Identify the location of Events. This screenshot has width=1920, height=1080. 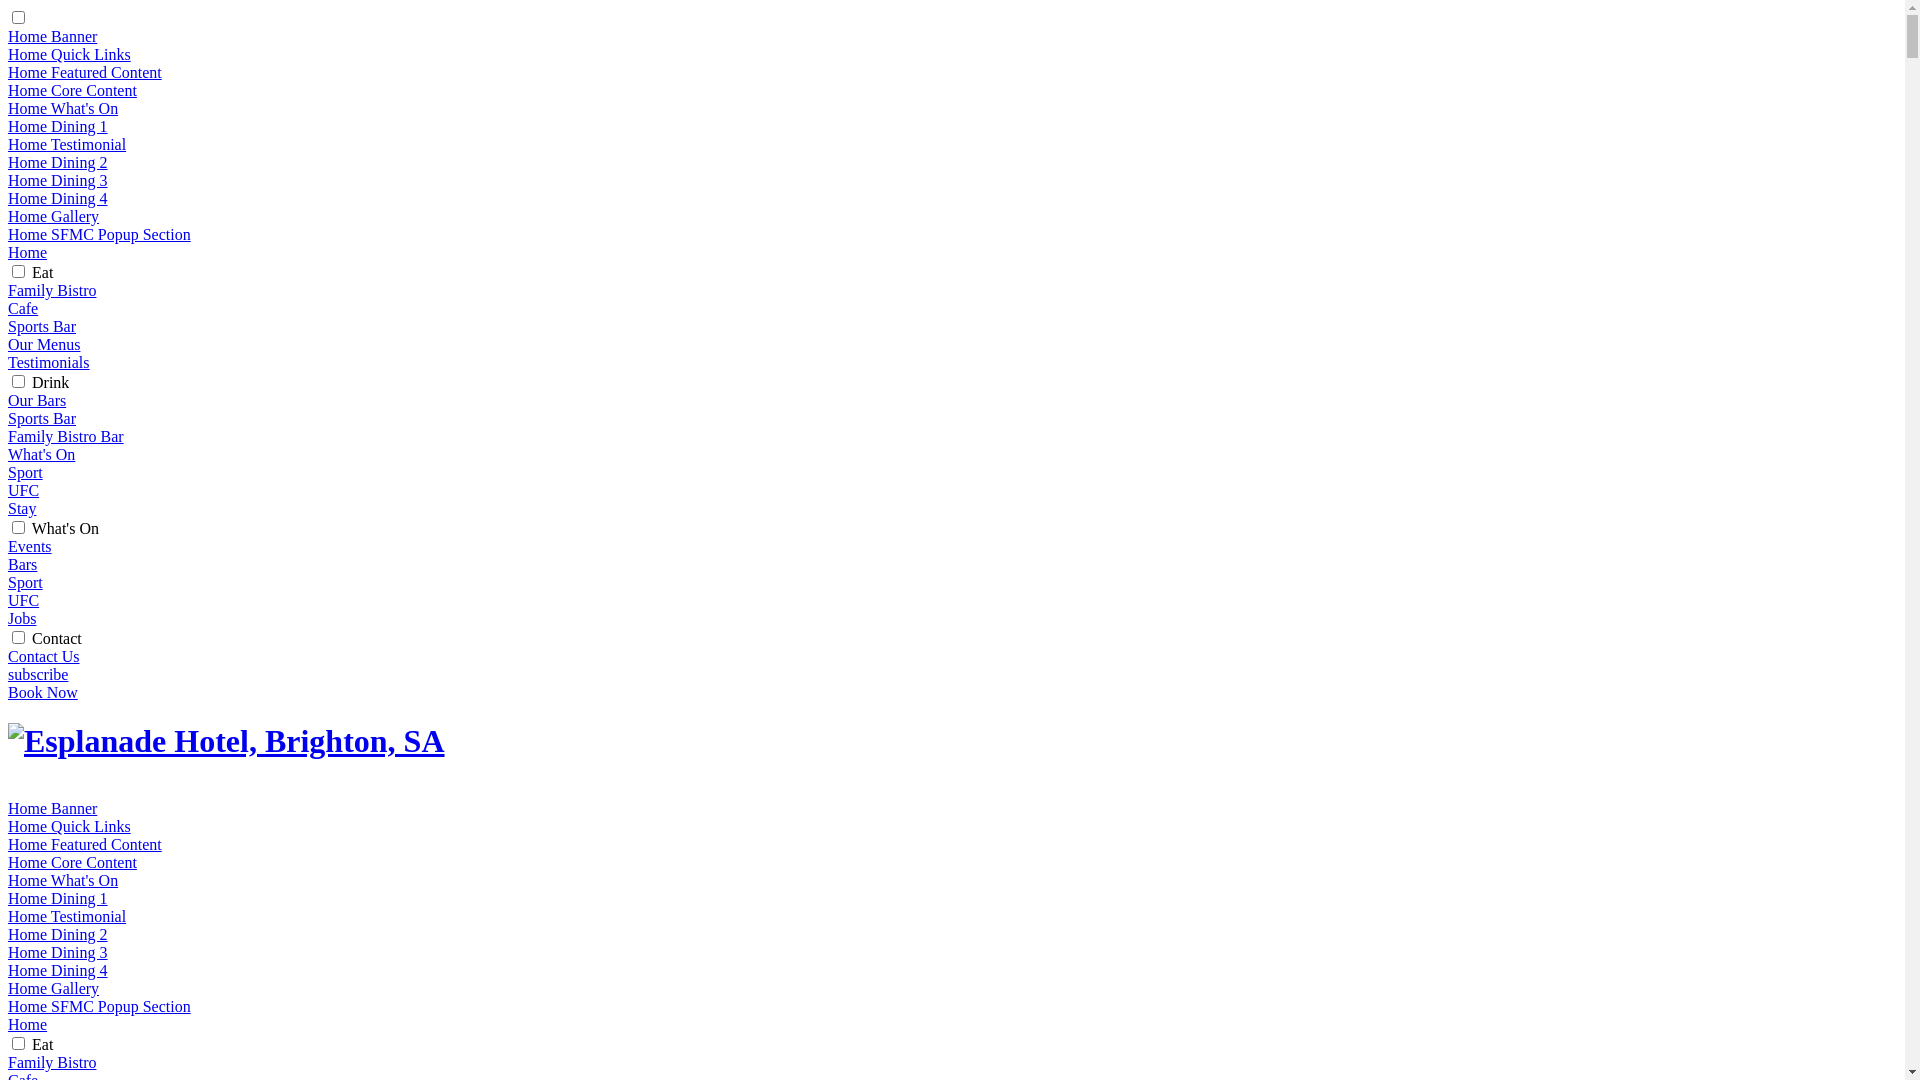
(30, 546).